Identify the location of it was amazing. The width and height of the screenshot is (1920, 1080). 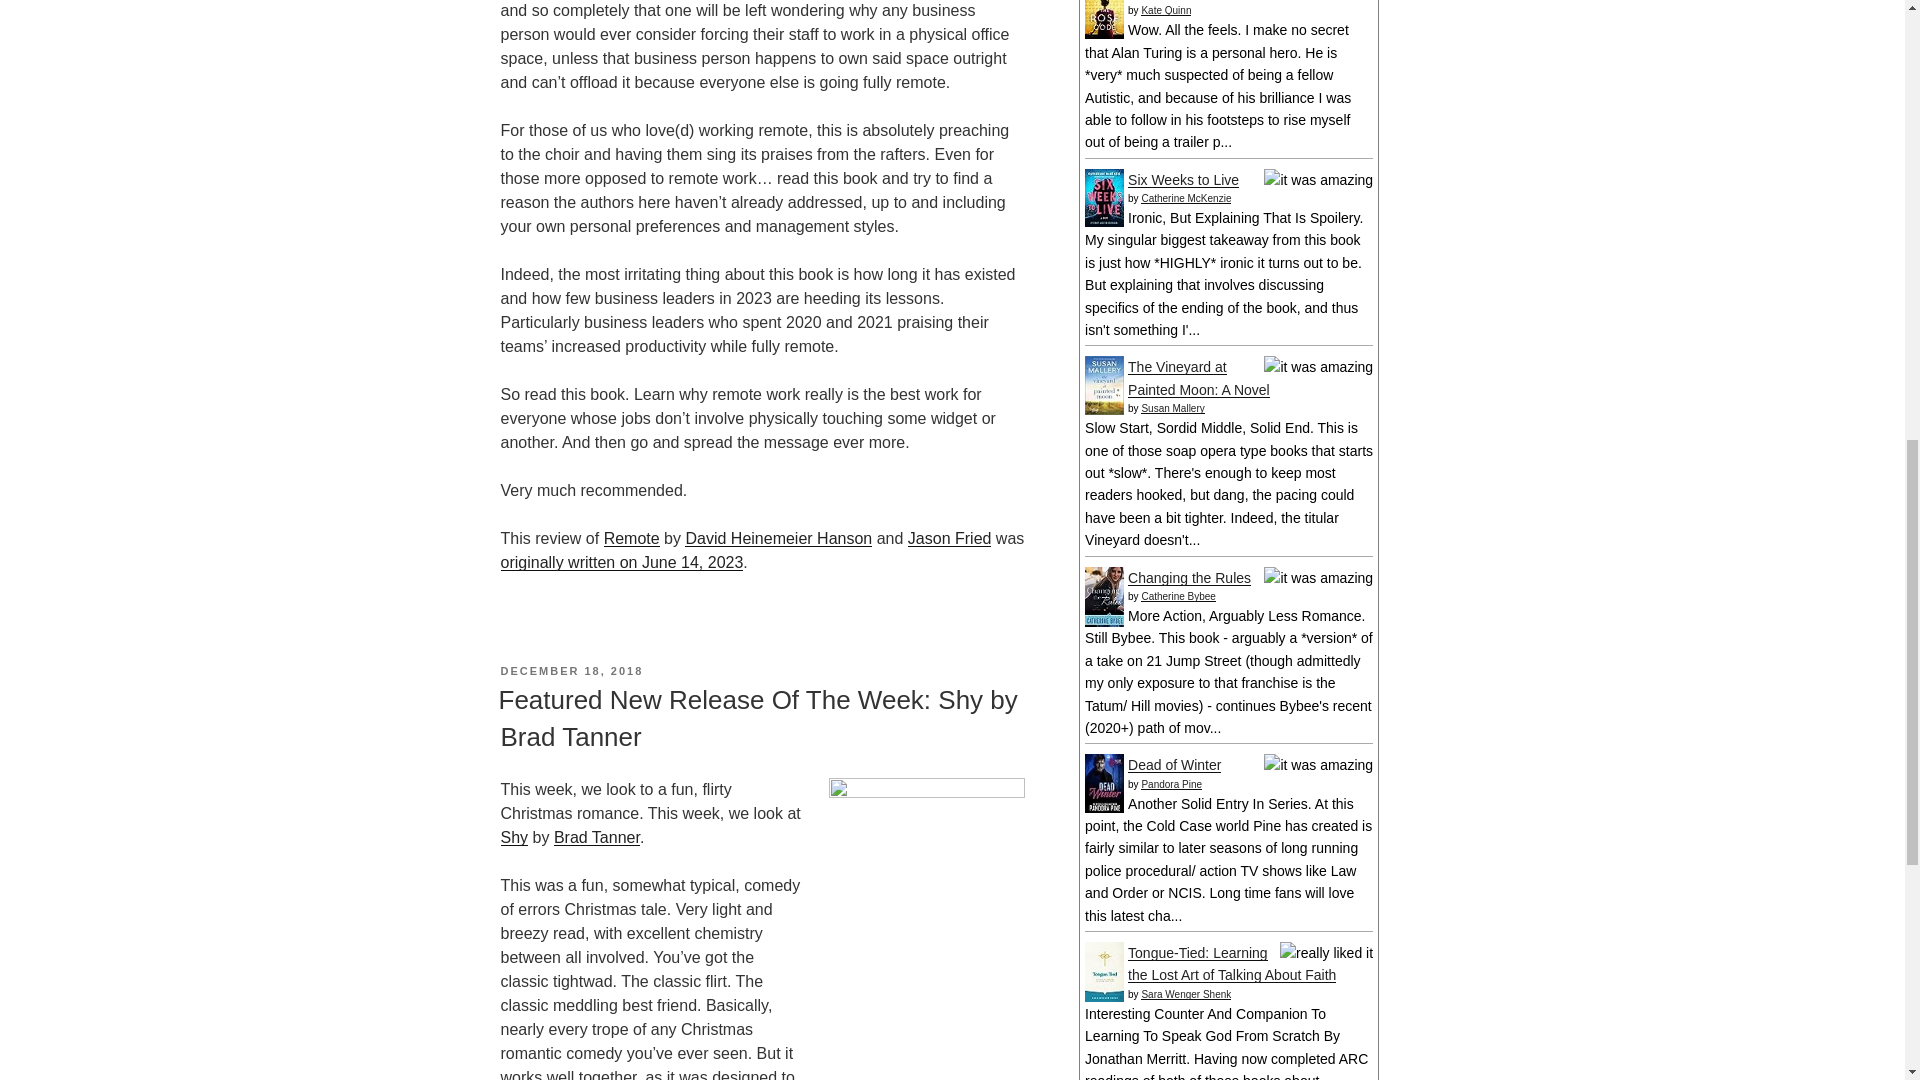
(1318, 179).